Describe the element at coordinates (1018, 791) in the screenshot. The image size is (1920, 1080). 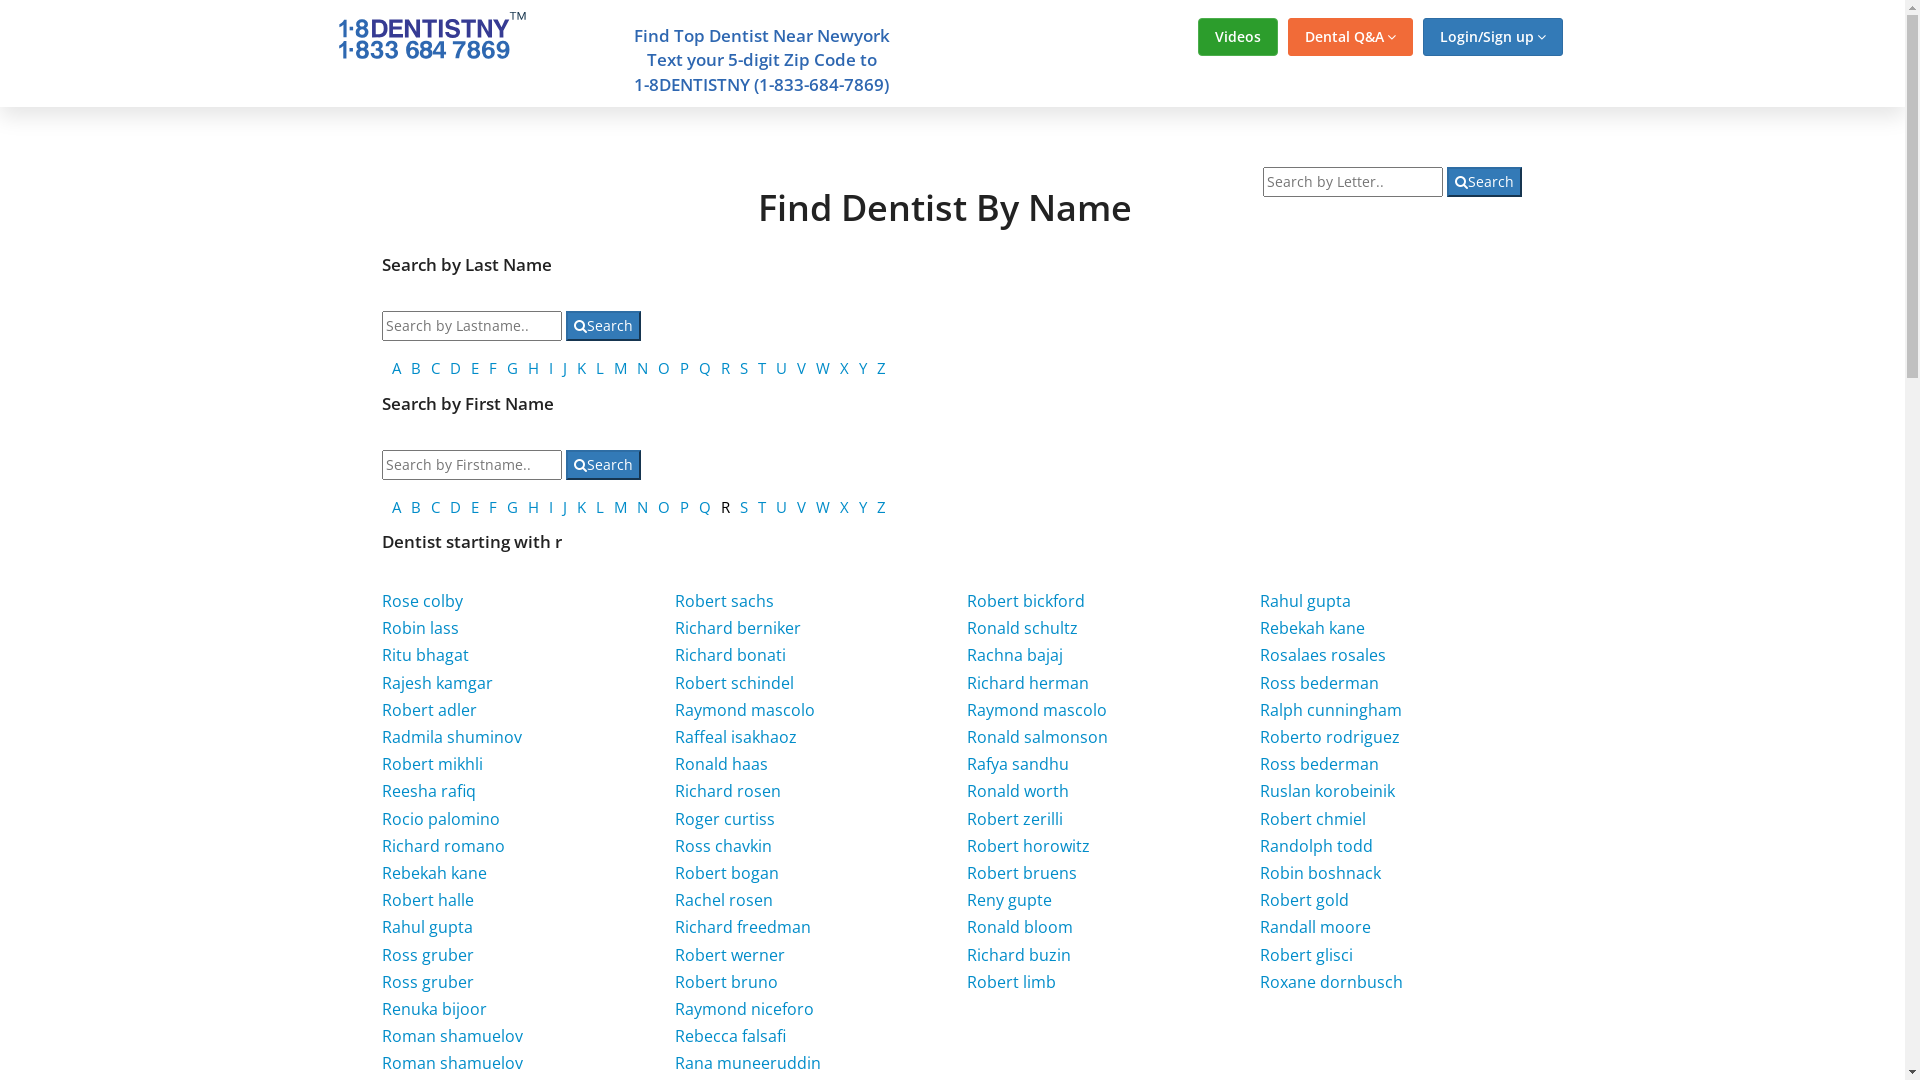
I see `Ronald worth` at that location.